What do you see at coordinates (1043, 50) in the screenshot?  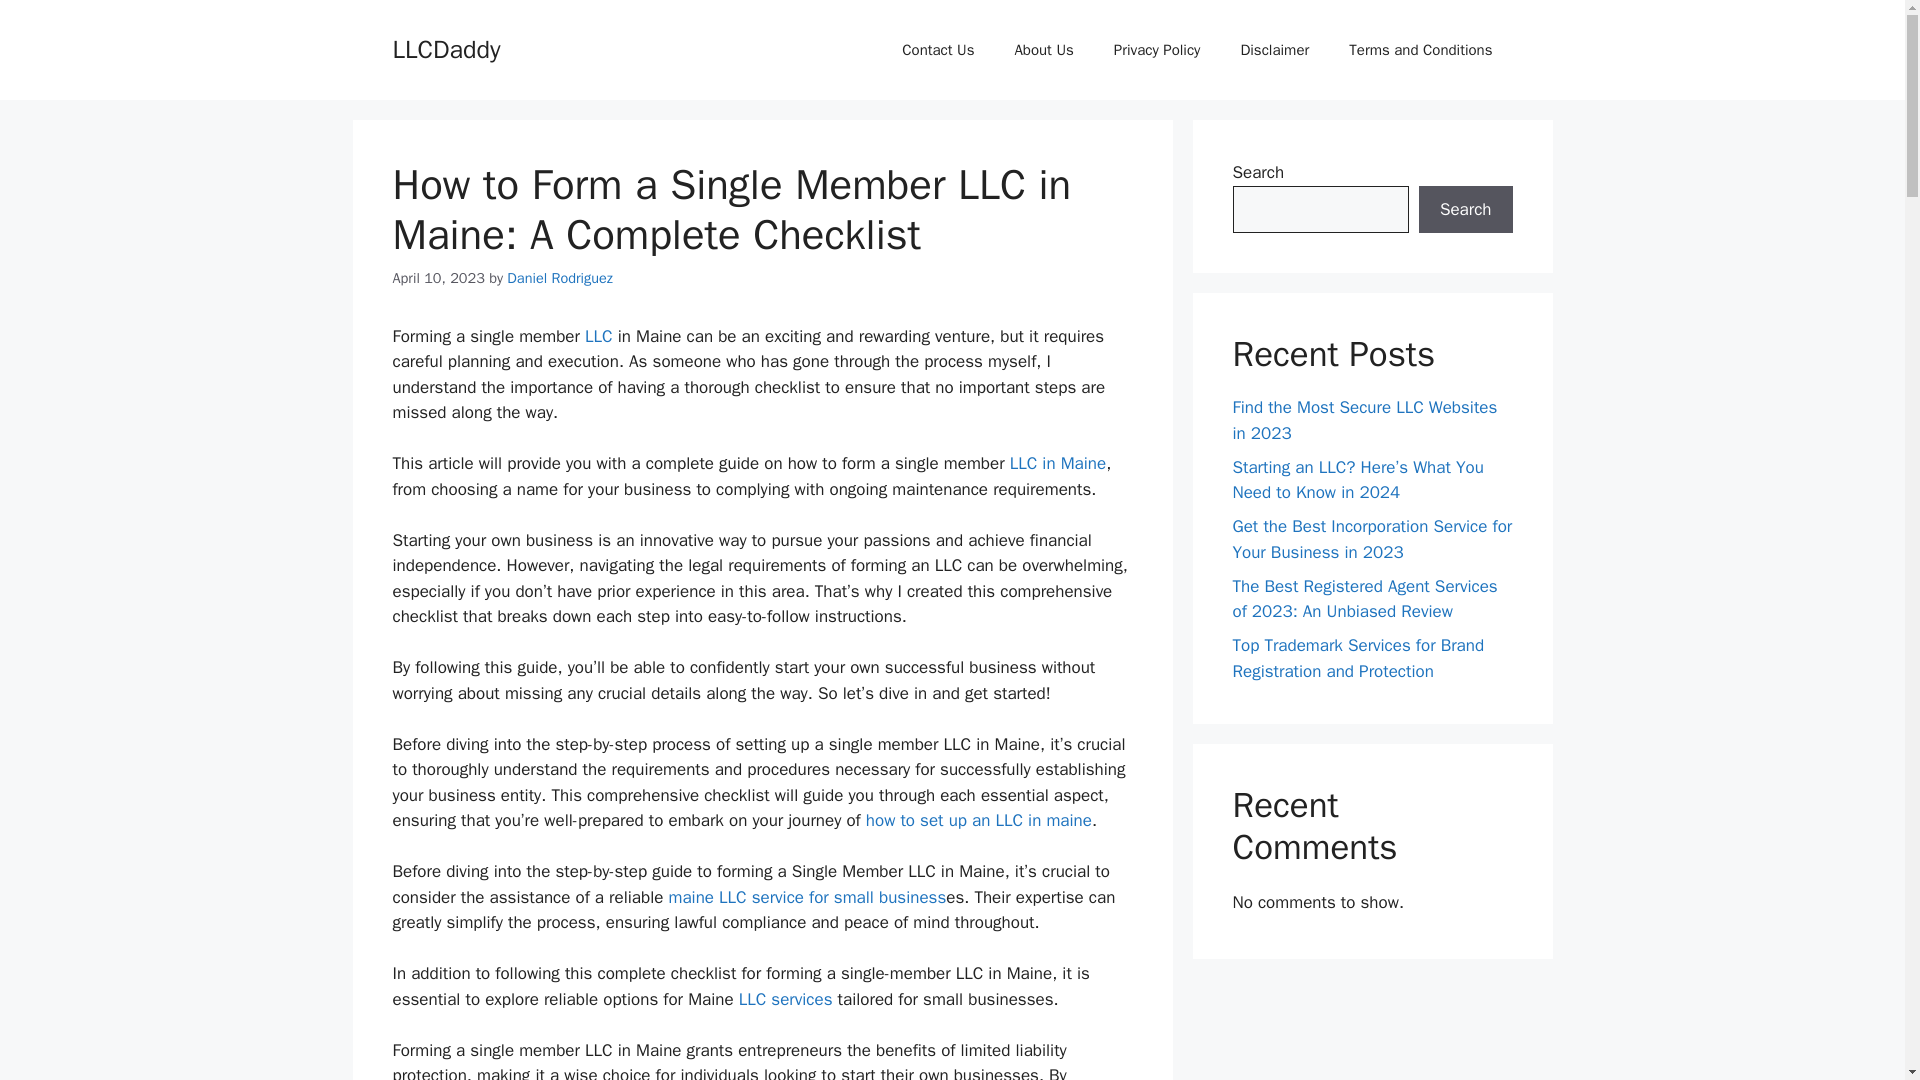 I see `About Us` at bounding box center [1043, 50].